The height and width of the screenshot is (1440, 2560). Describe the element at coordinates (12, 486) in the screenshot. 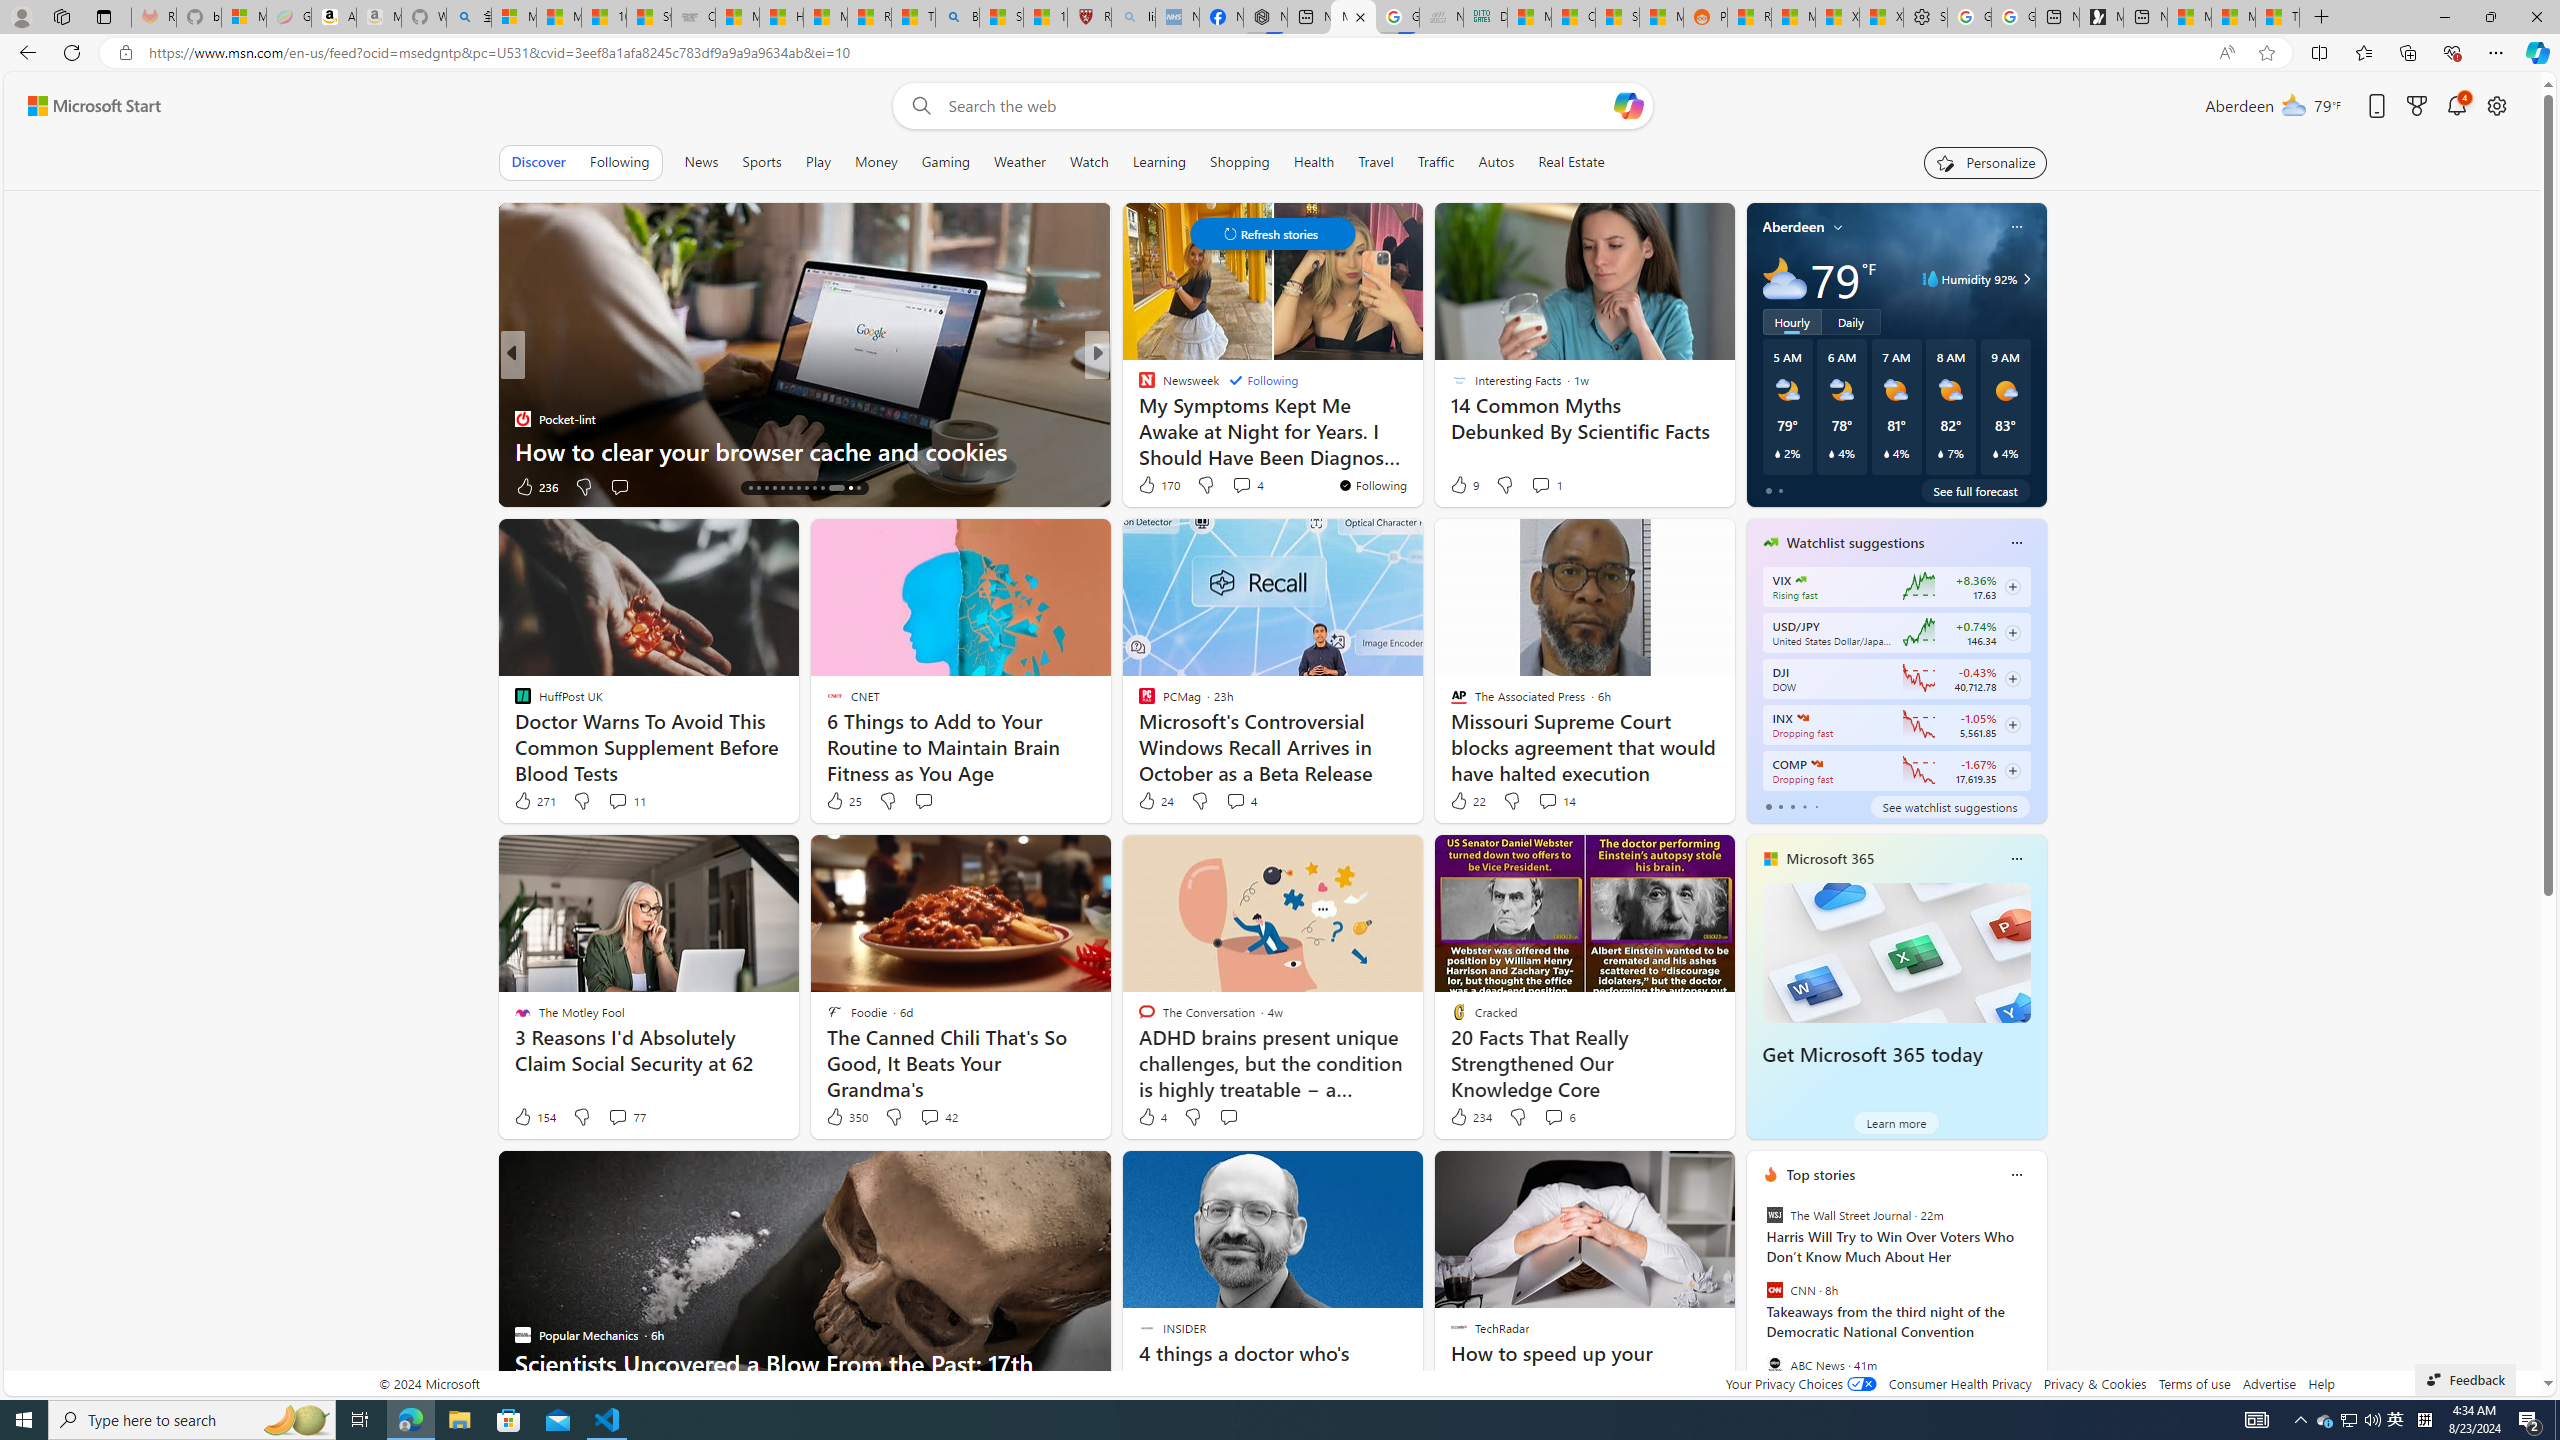

I see `View comments 85 Comment` at that location.